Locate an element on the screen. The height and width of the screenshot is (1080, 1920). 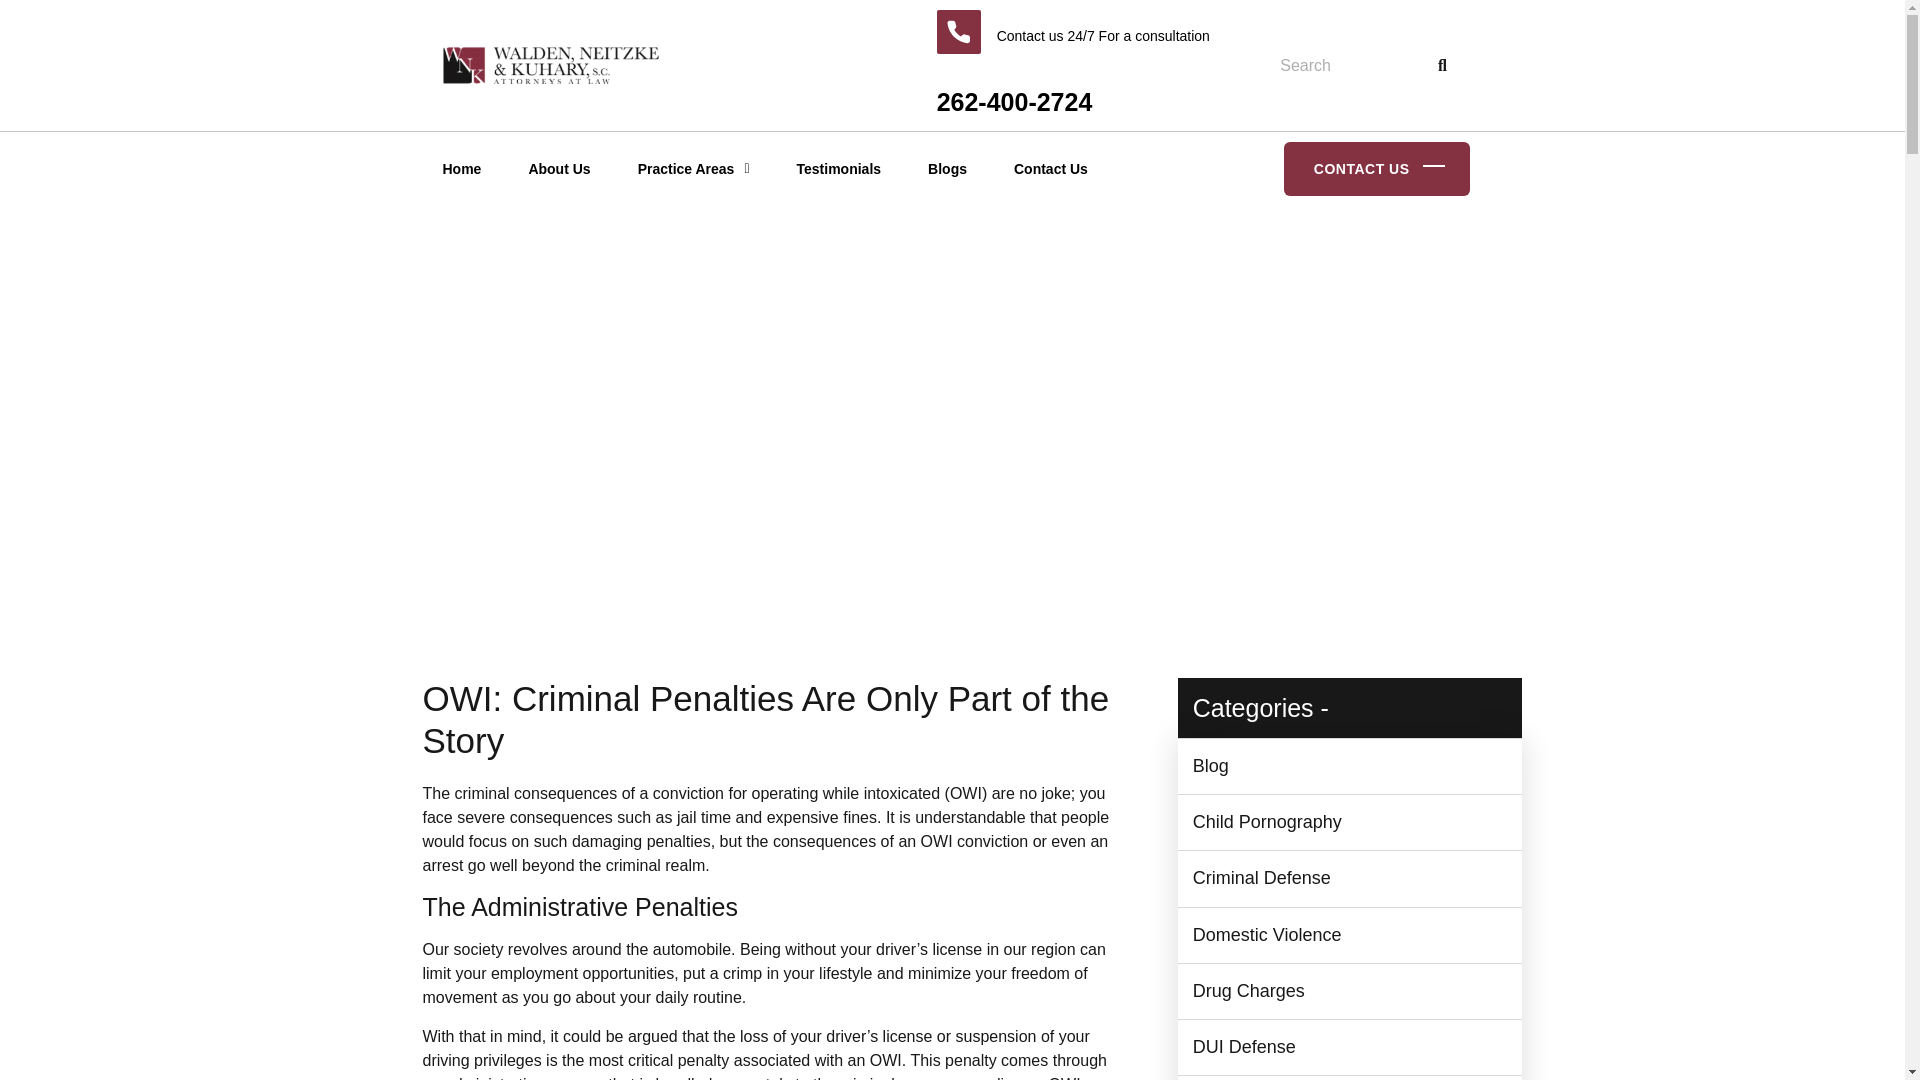
Blog is located at coordinates (1210, 766).